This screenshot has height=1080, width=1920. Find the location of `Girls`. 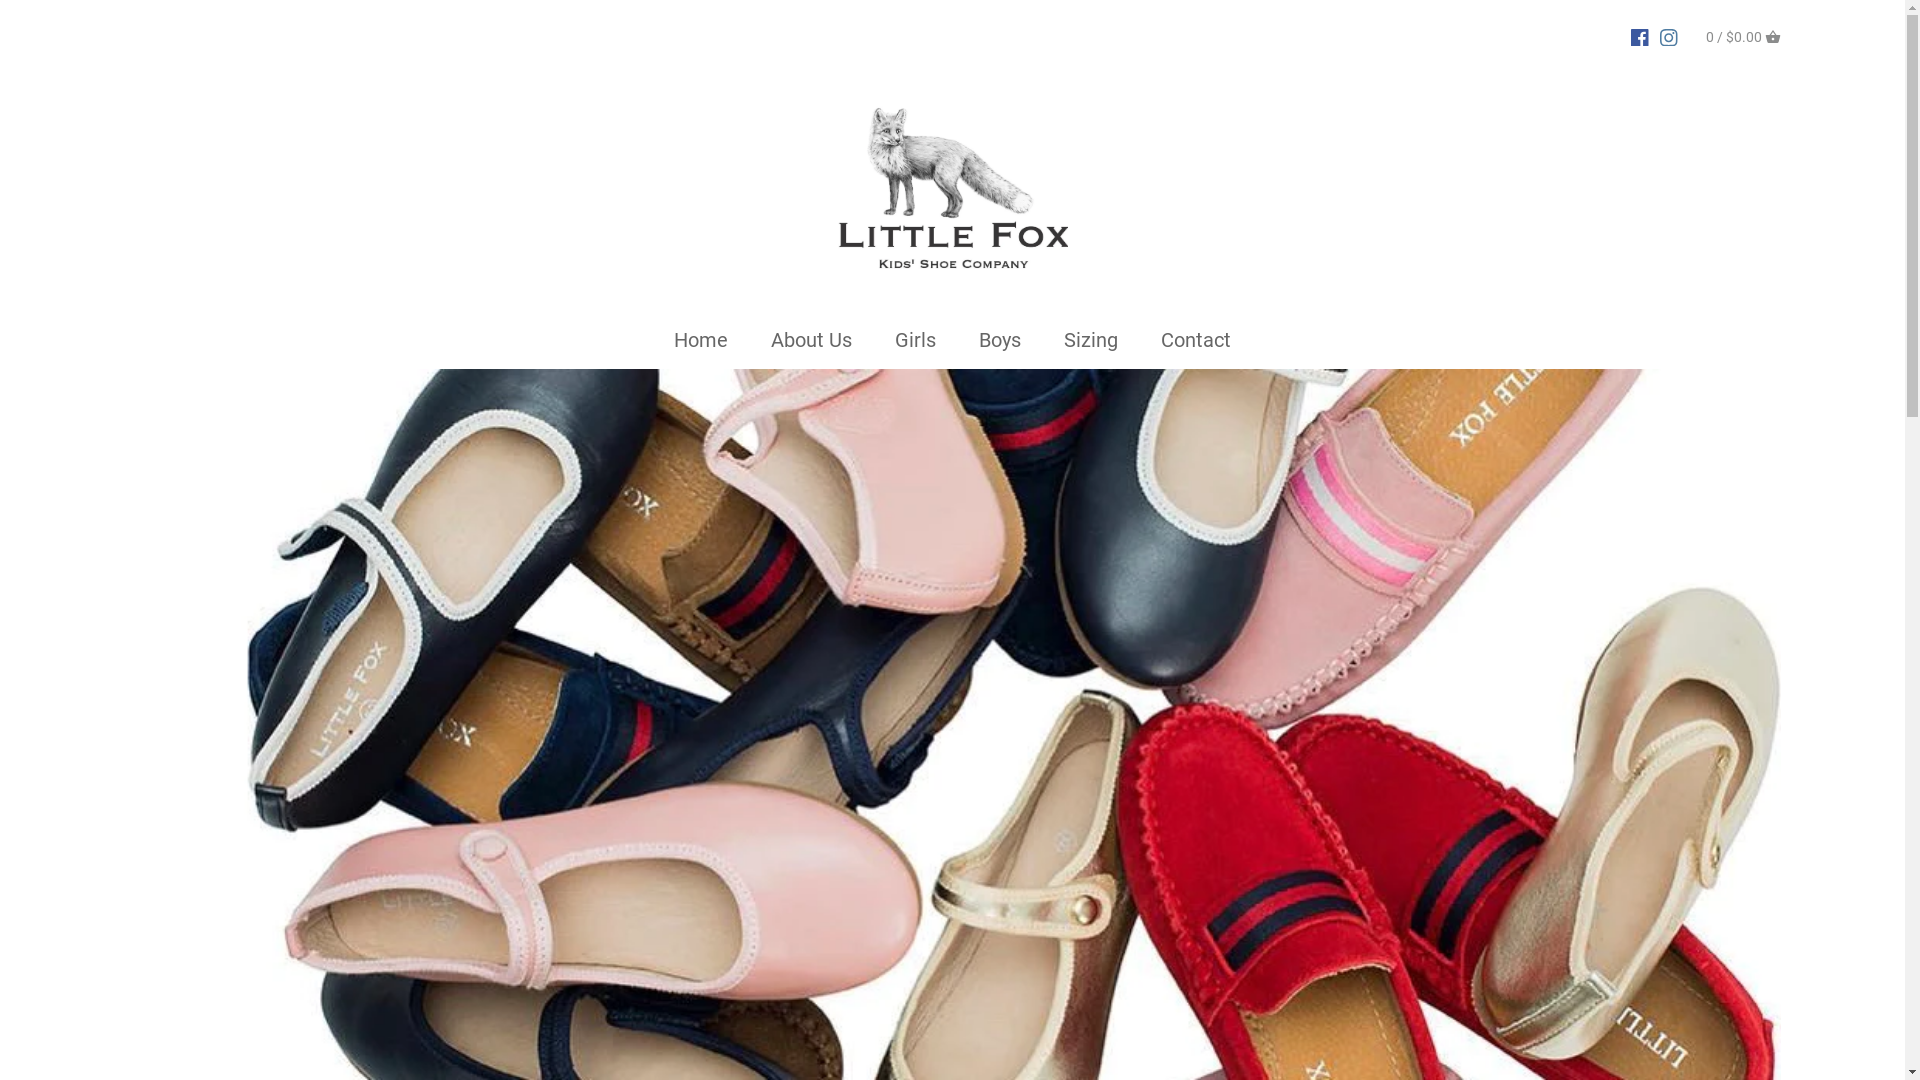

Girls is located at coordinates (916, 344).